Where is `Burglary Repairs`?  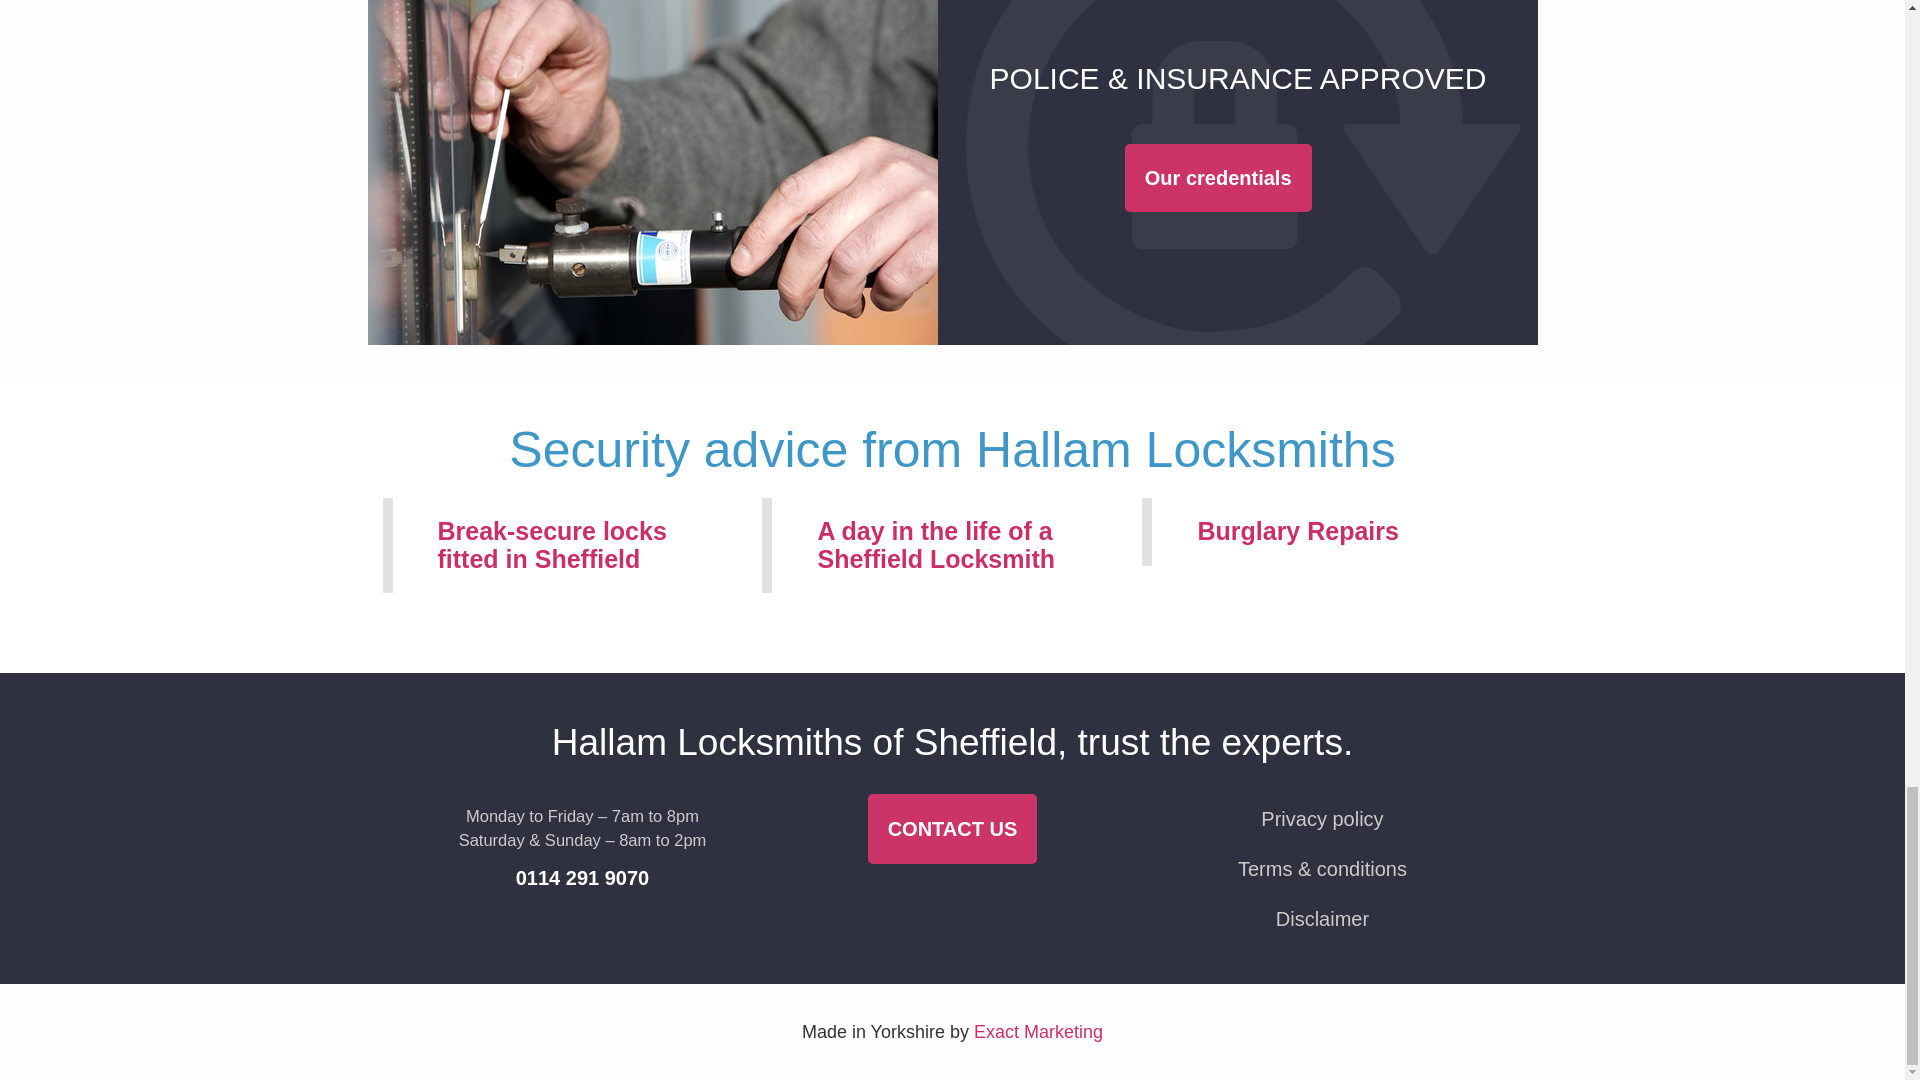 Burglary Repairs is located at coordinates (1298, 532).